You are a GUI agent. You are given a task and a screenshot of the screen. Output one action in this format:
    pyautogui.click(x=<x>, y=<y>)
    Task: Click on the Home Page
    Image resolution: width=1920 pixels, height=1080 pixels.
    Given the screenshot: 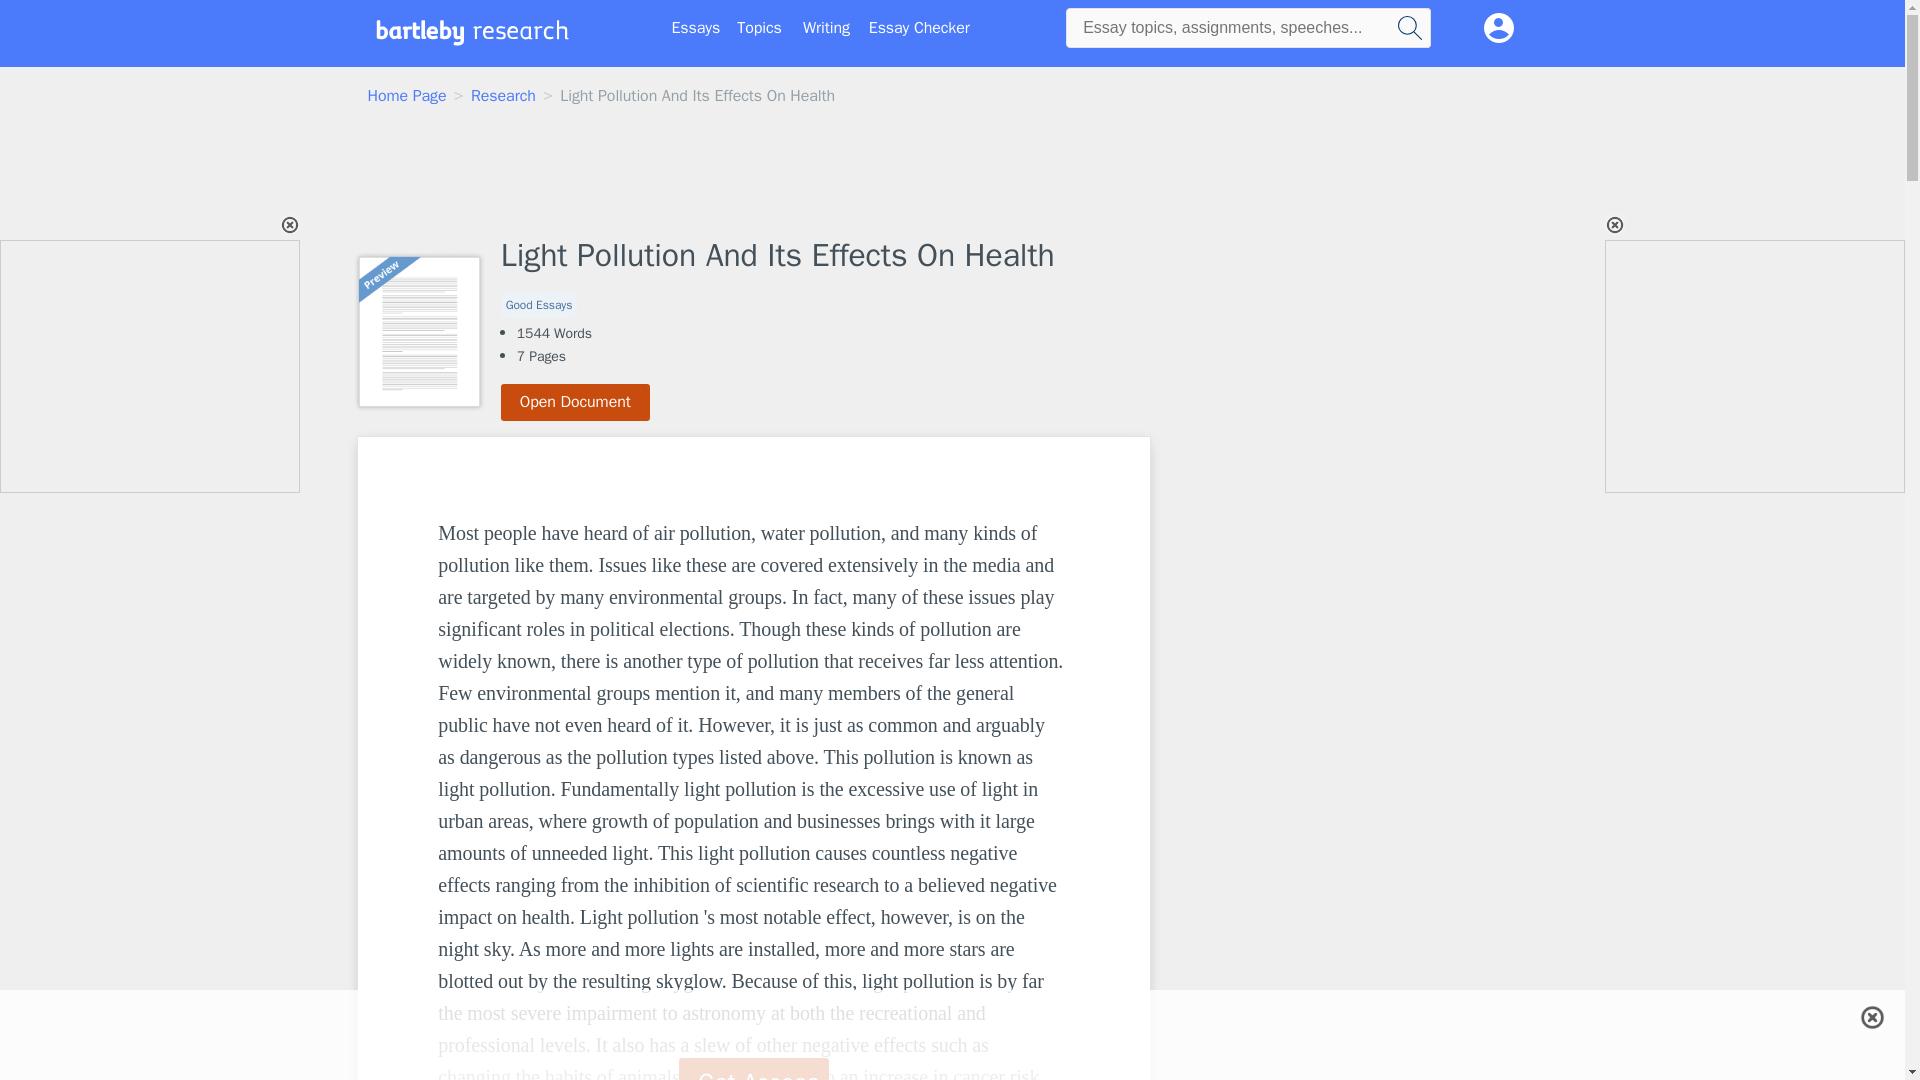 What is the action you would take?
    pyautogui.click(x=408, y=96)
    